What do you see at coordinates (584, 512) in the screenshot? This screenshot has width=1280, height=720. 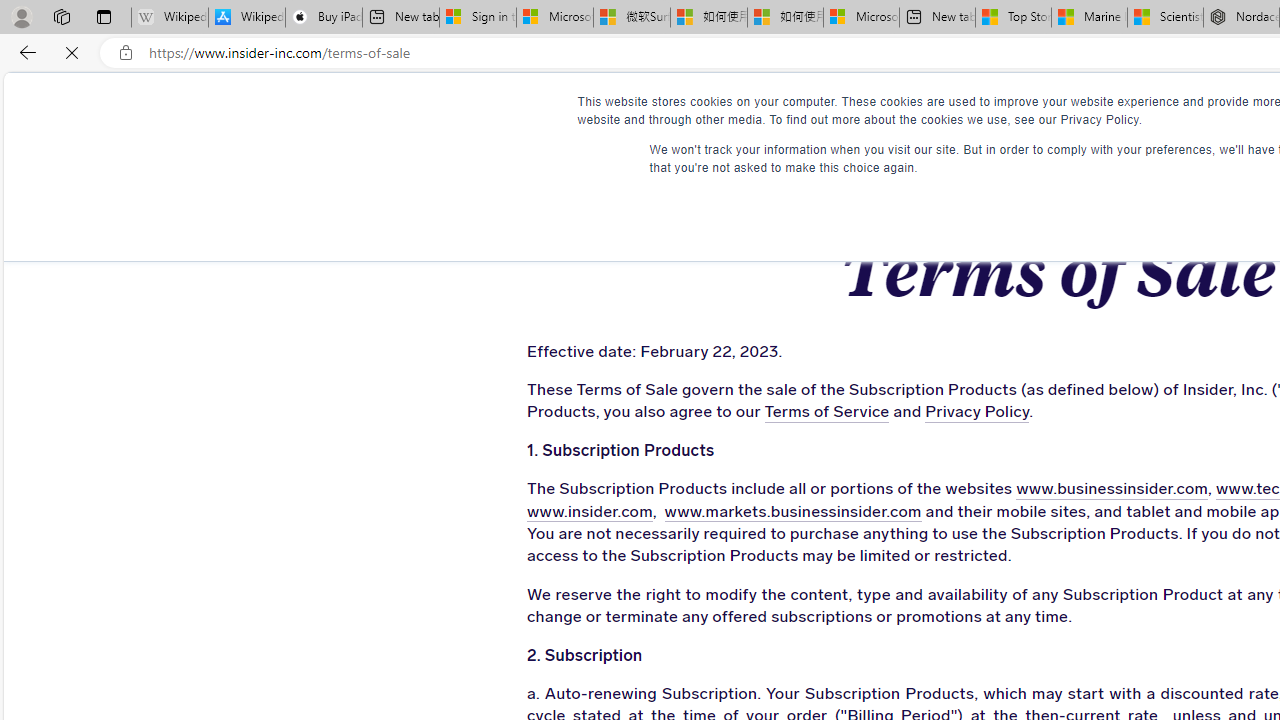 I see `www.insider.com` at bounding box center [584, 512].